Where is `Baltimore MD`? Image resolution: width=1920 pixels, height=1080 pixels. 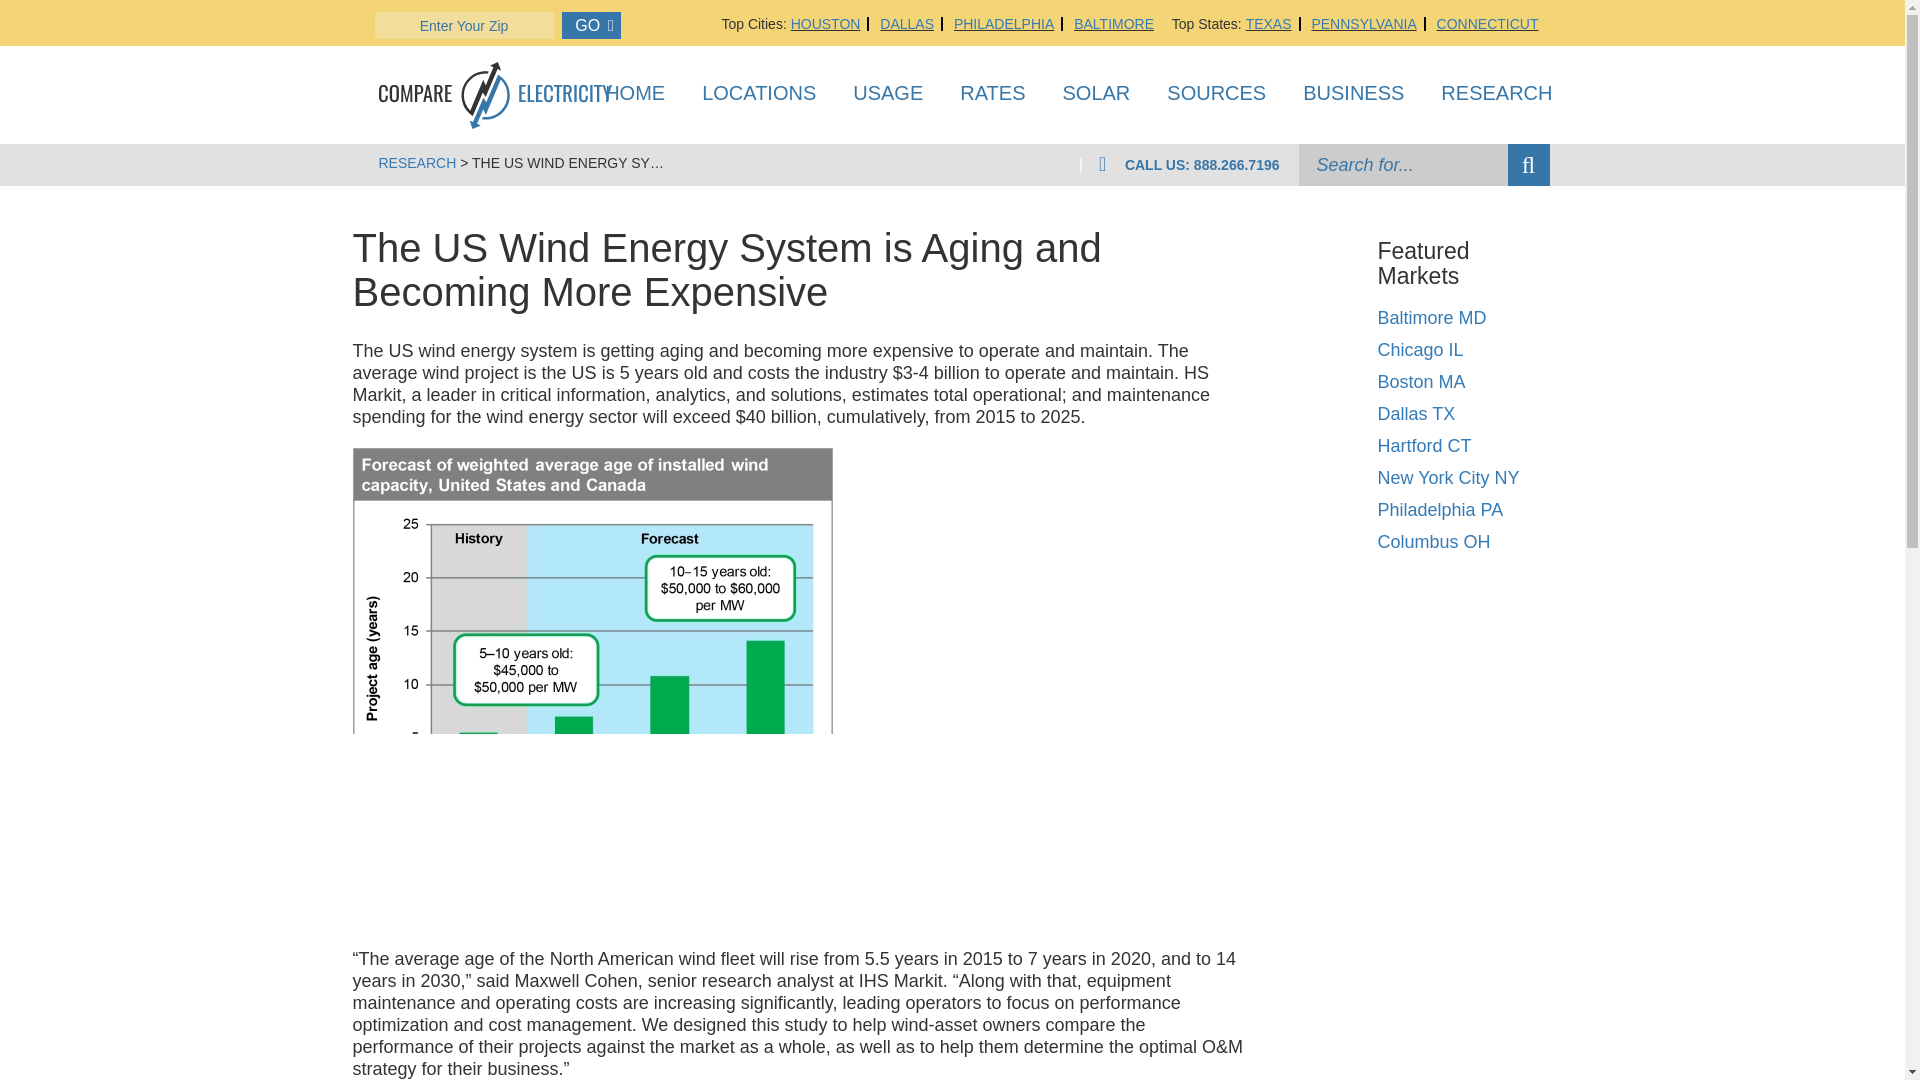
Baltimore MD is located at coordinates (1431, 318).